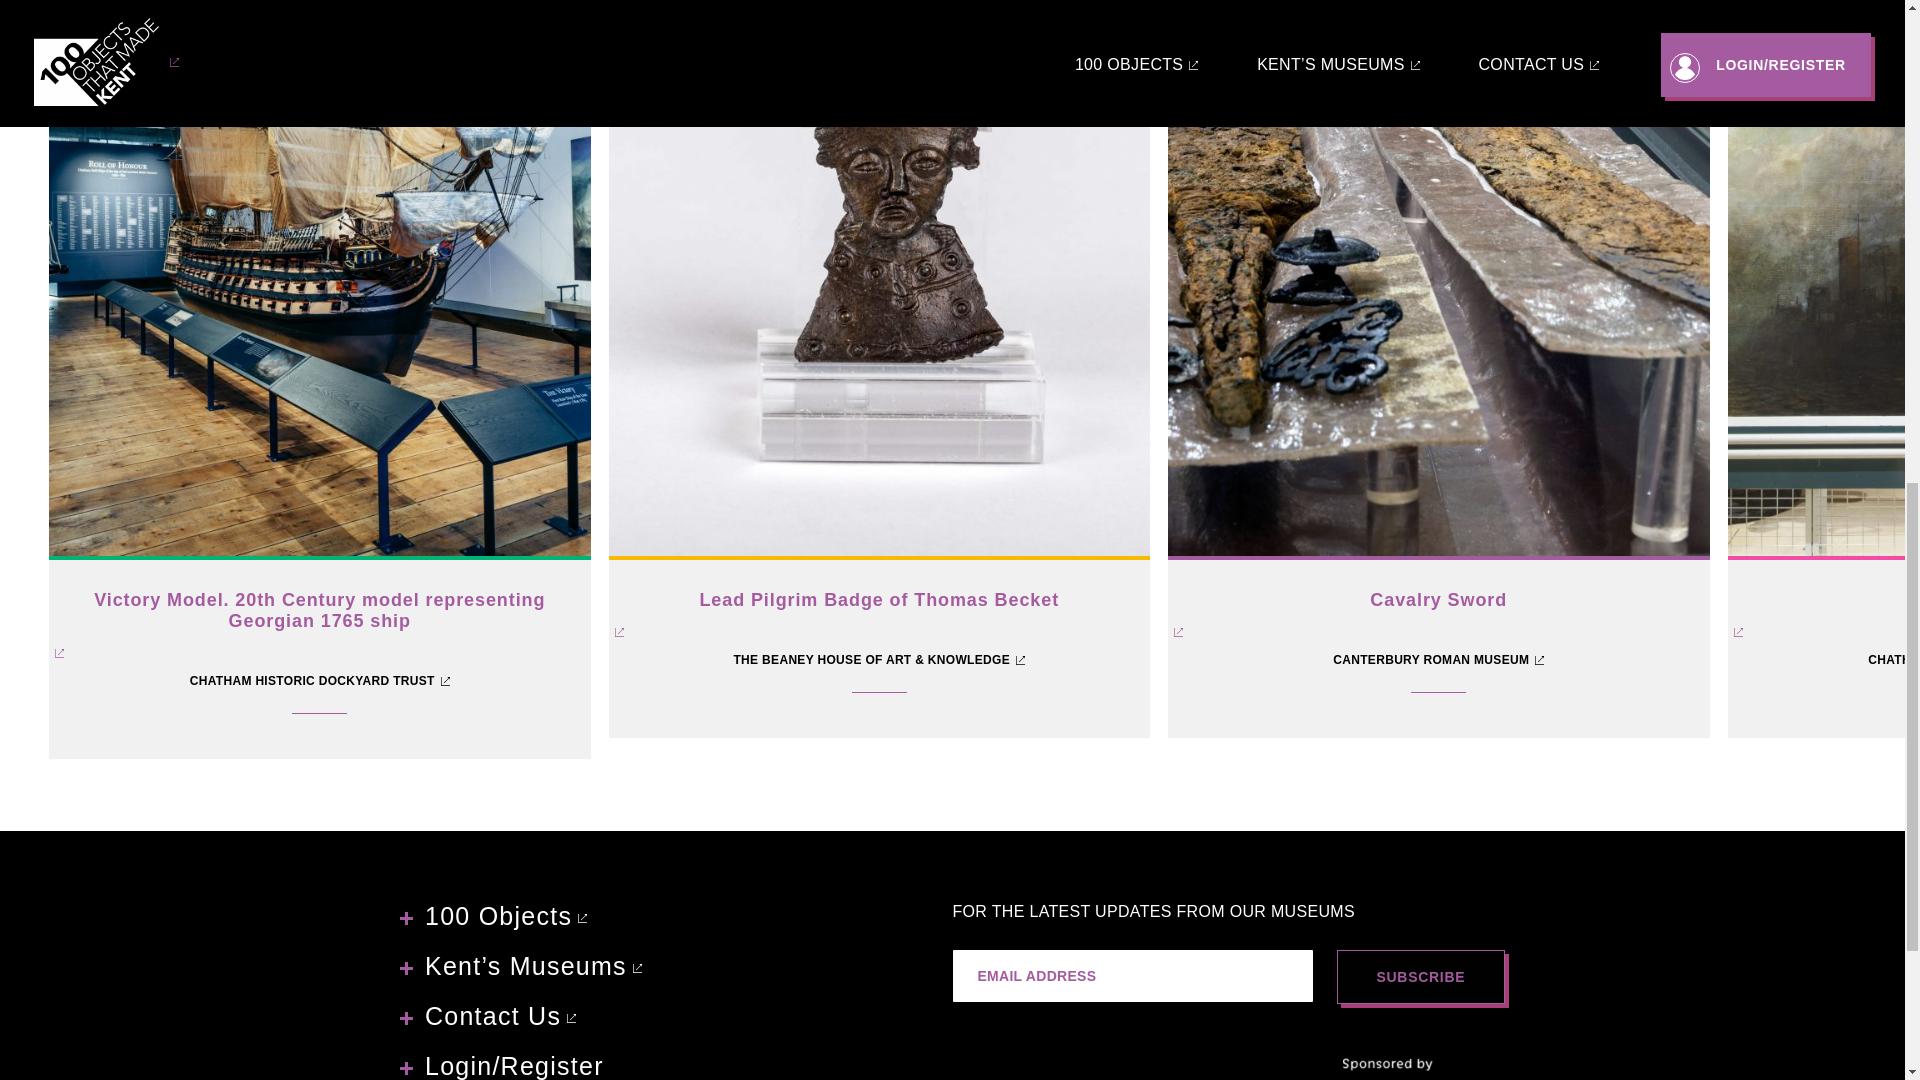  I want to click on CHATHAM HISTORIC DOCKYARD TRUST, so click(320, 682).